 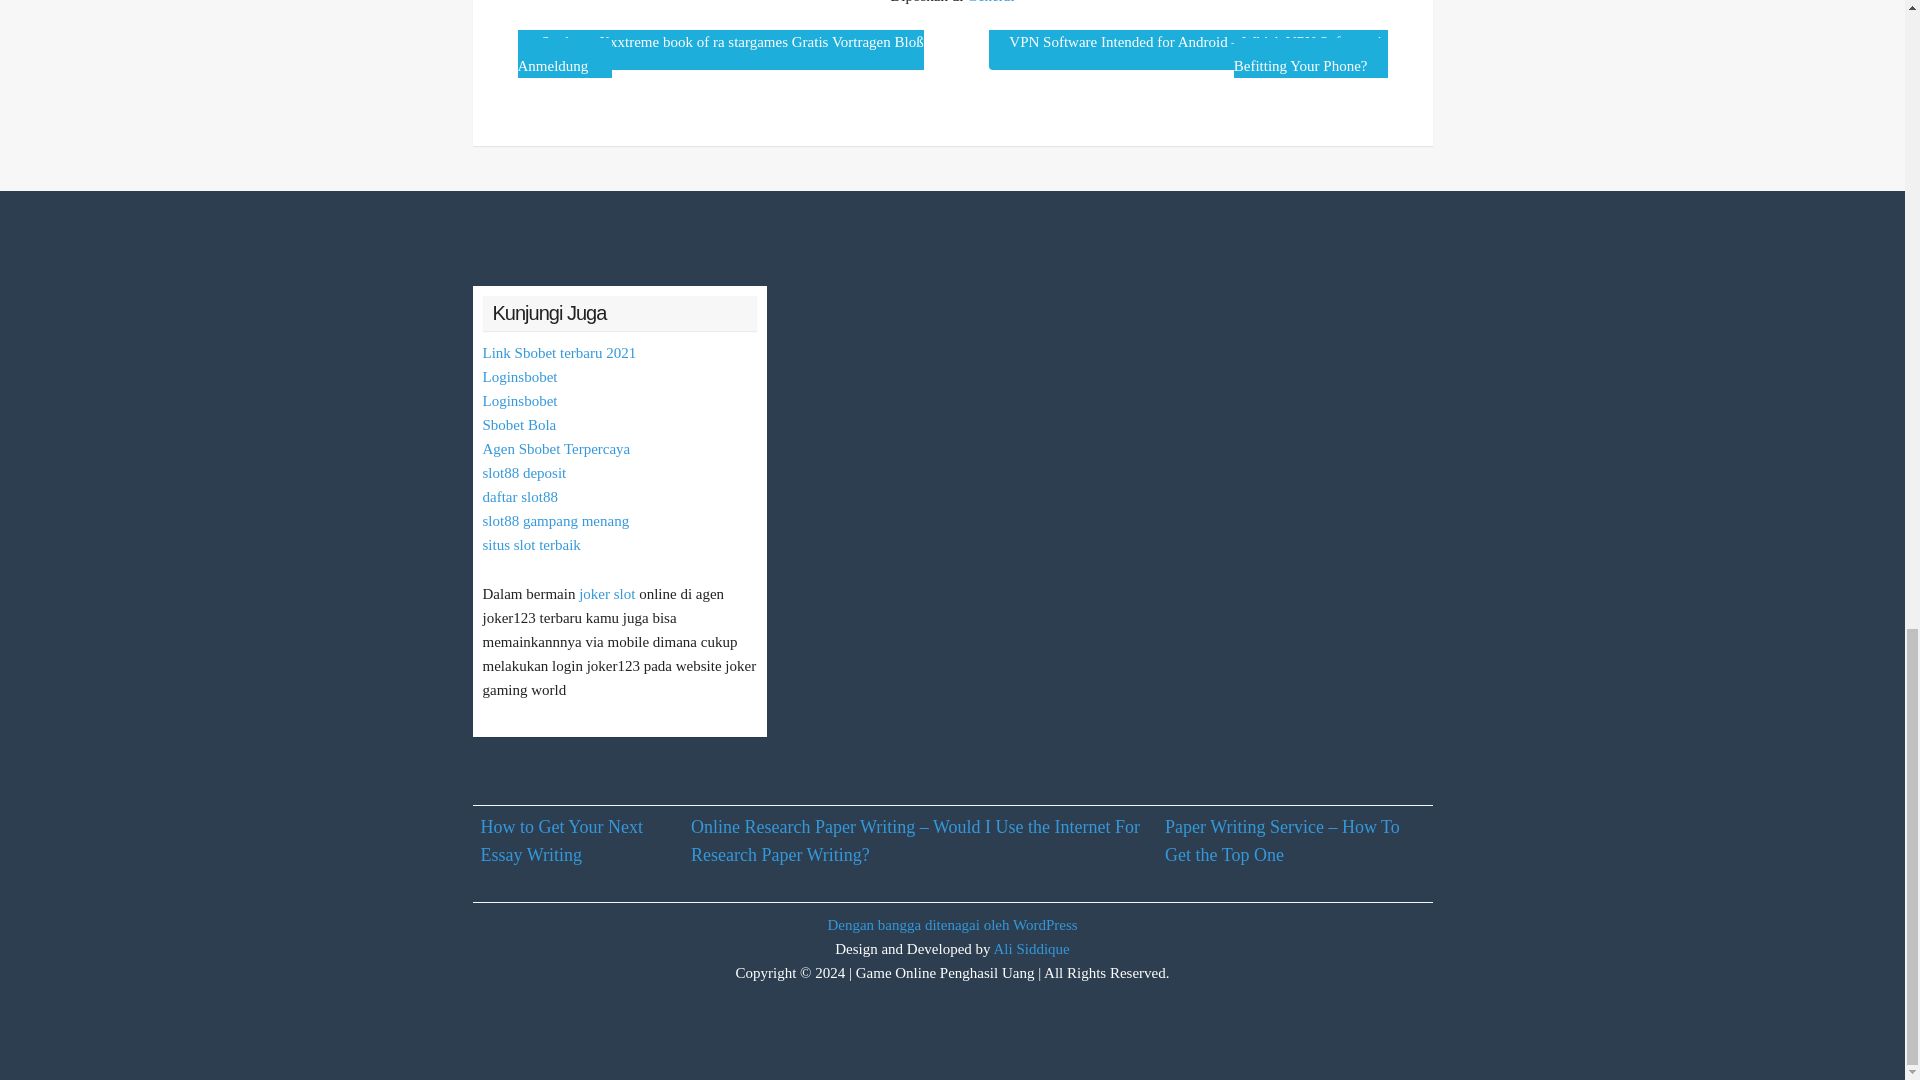 What do you see at coordinates (558, 352) in the screenshot?
I see `Link Sbobet terbaru 2021` at bounding box center [558, 352].